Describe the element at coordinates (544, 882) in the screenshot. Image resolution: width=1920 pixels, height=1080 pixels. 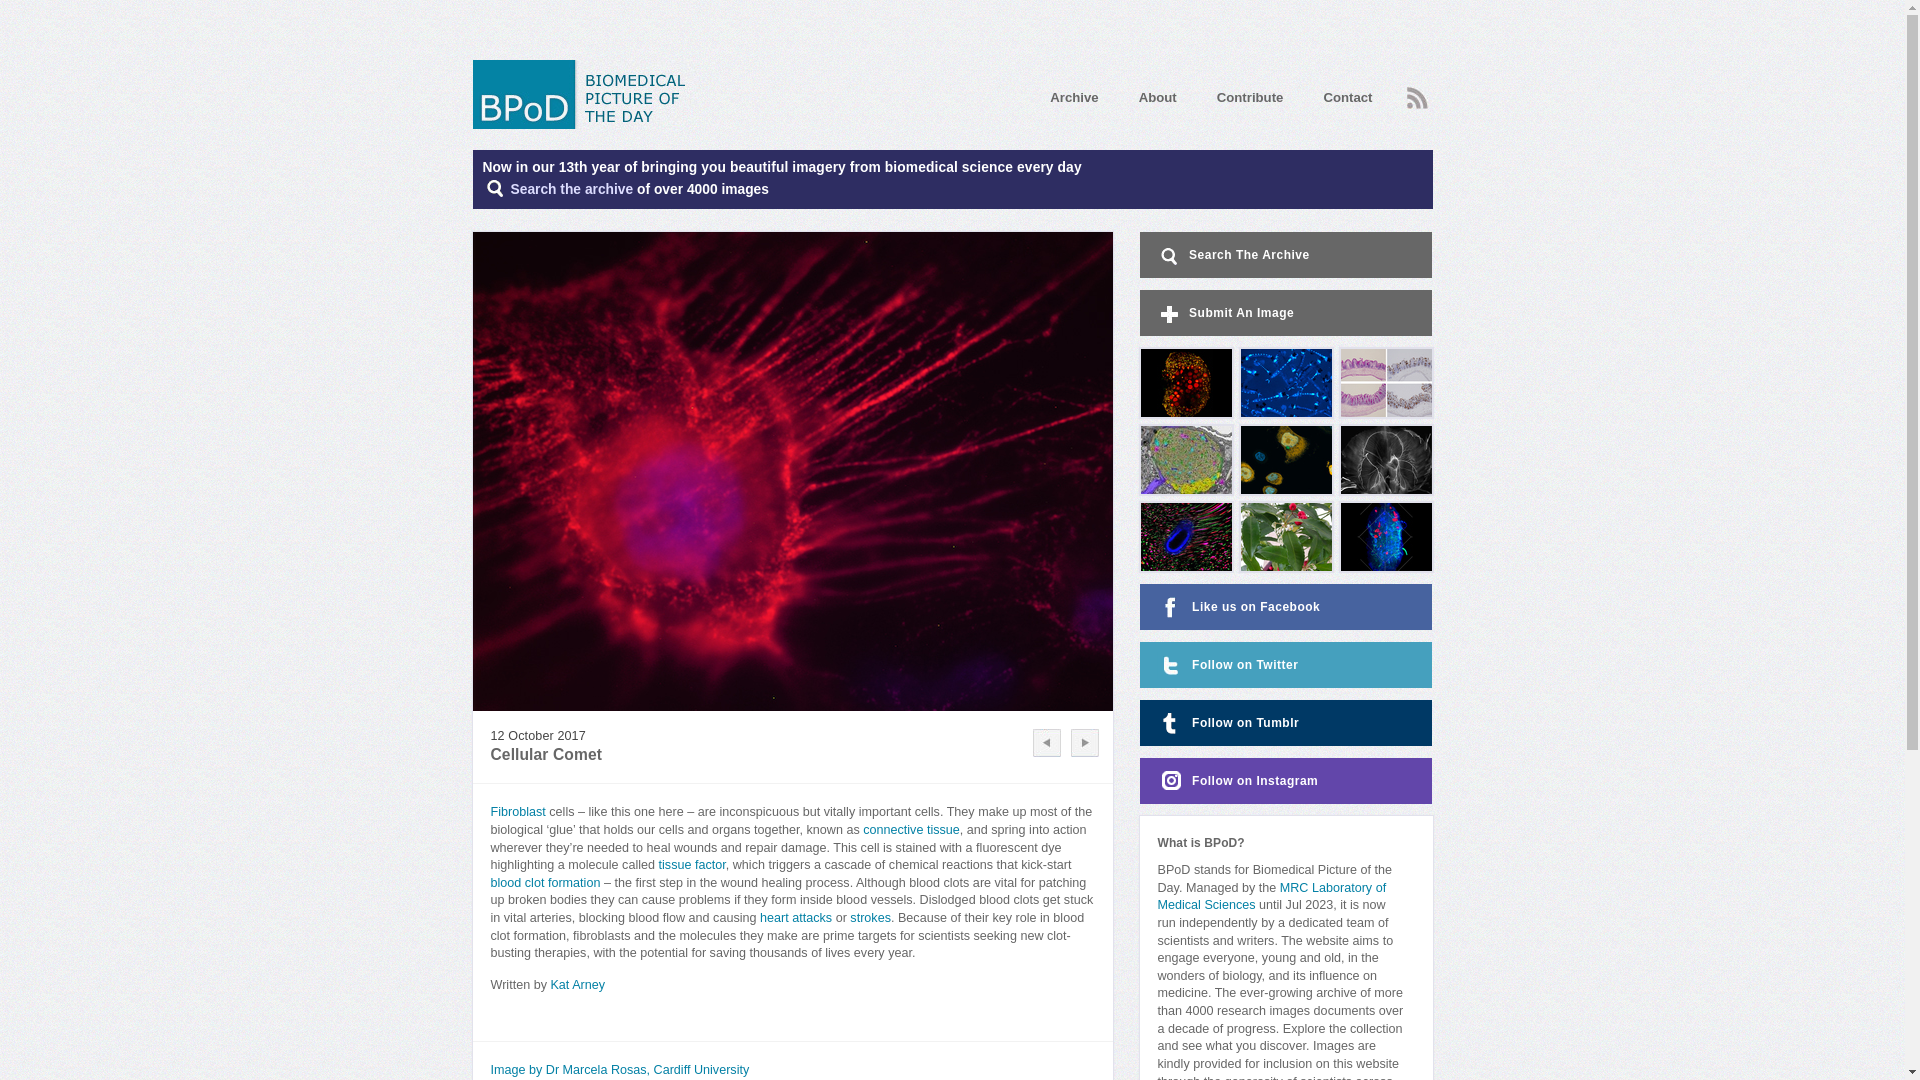
I see `blood clot formation` at that location.